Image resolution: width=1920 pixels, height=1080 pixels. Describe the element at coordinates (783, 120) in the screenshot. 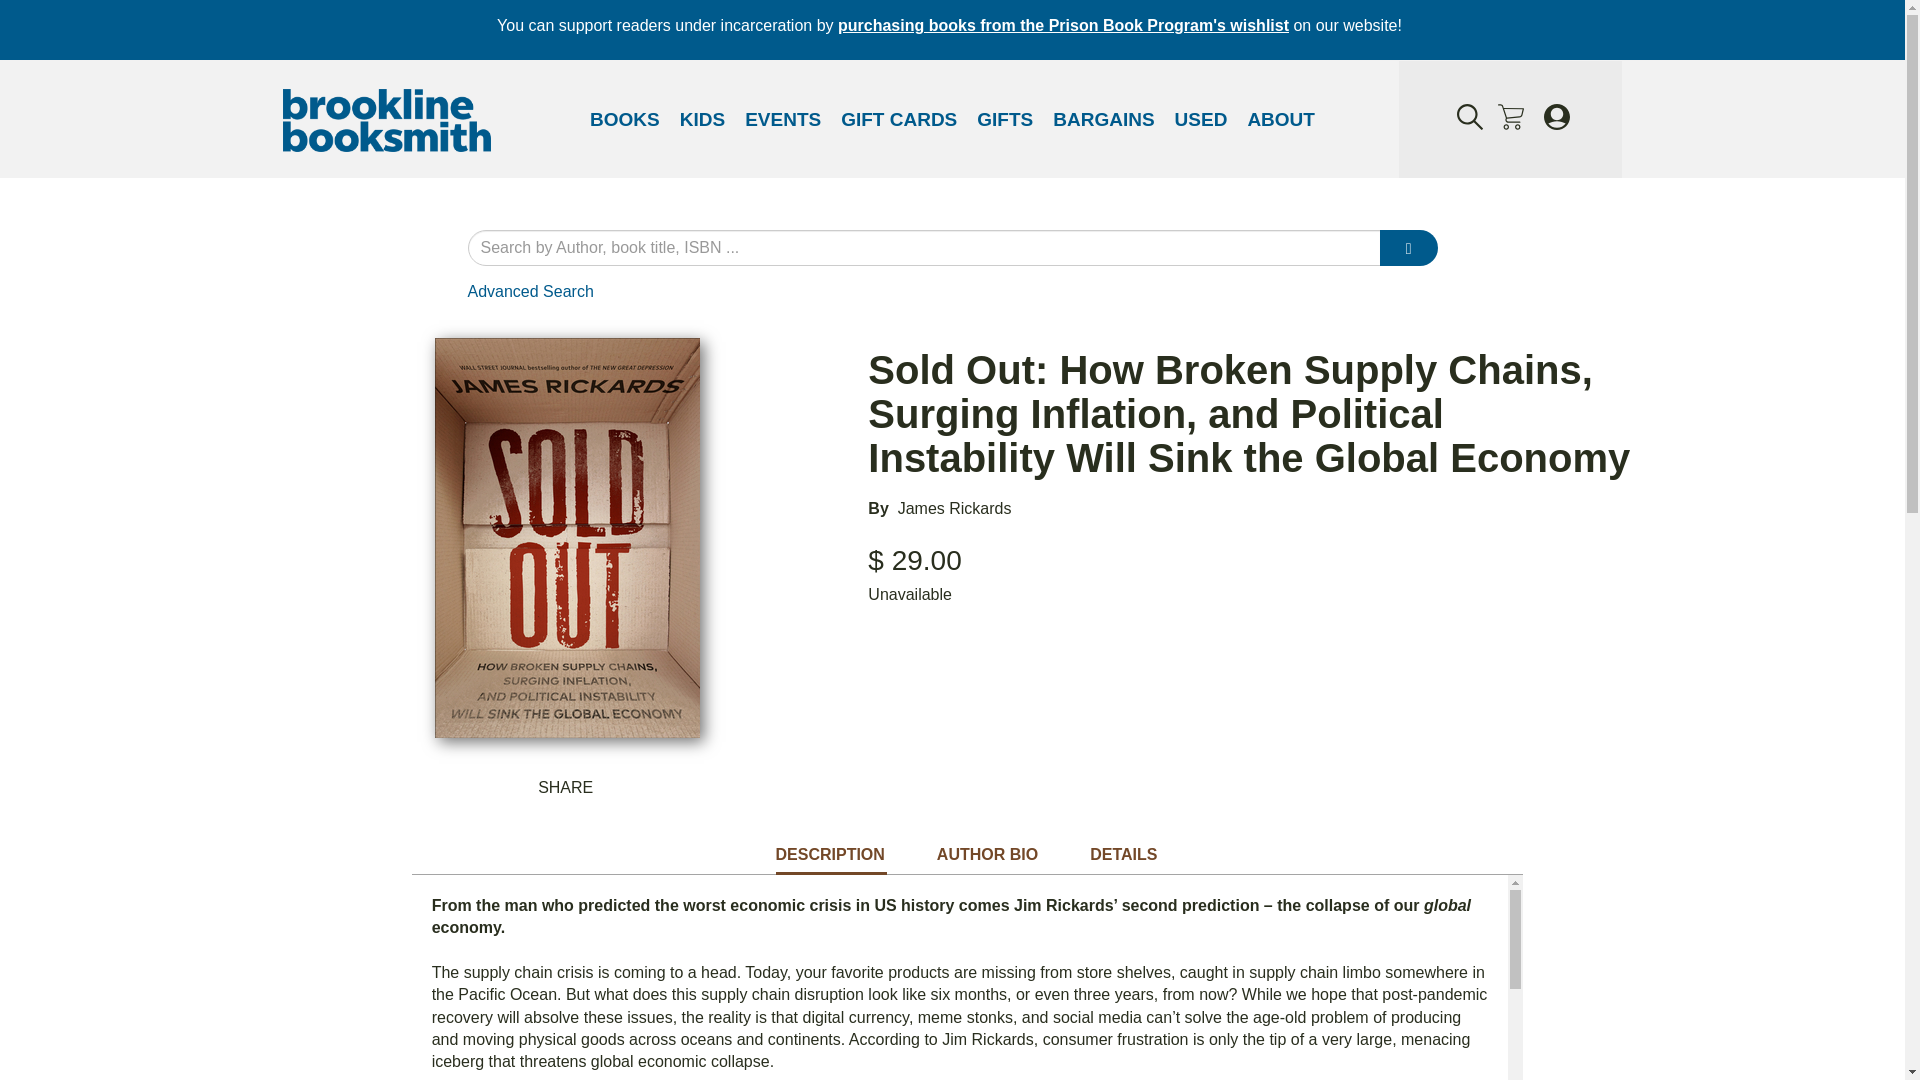

I see `EVENTS` at that location.